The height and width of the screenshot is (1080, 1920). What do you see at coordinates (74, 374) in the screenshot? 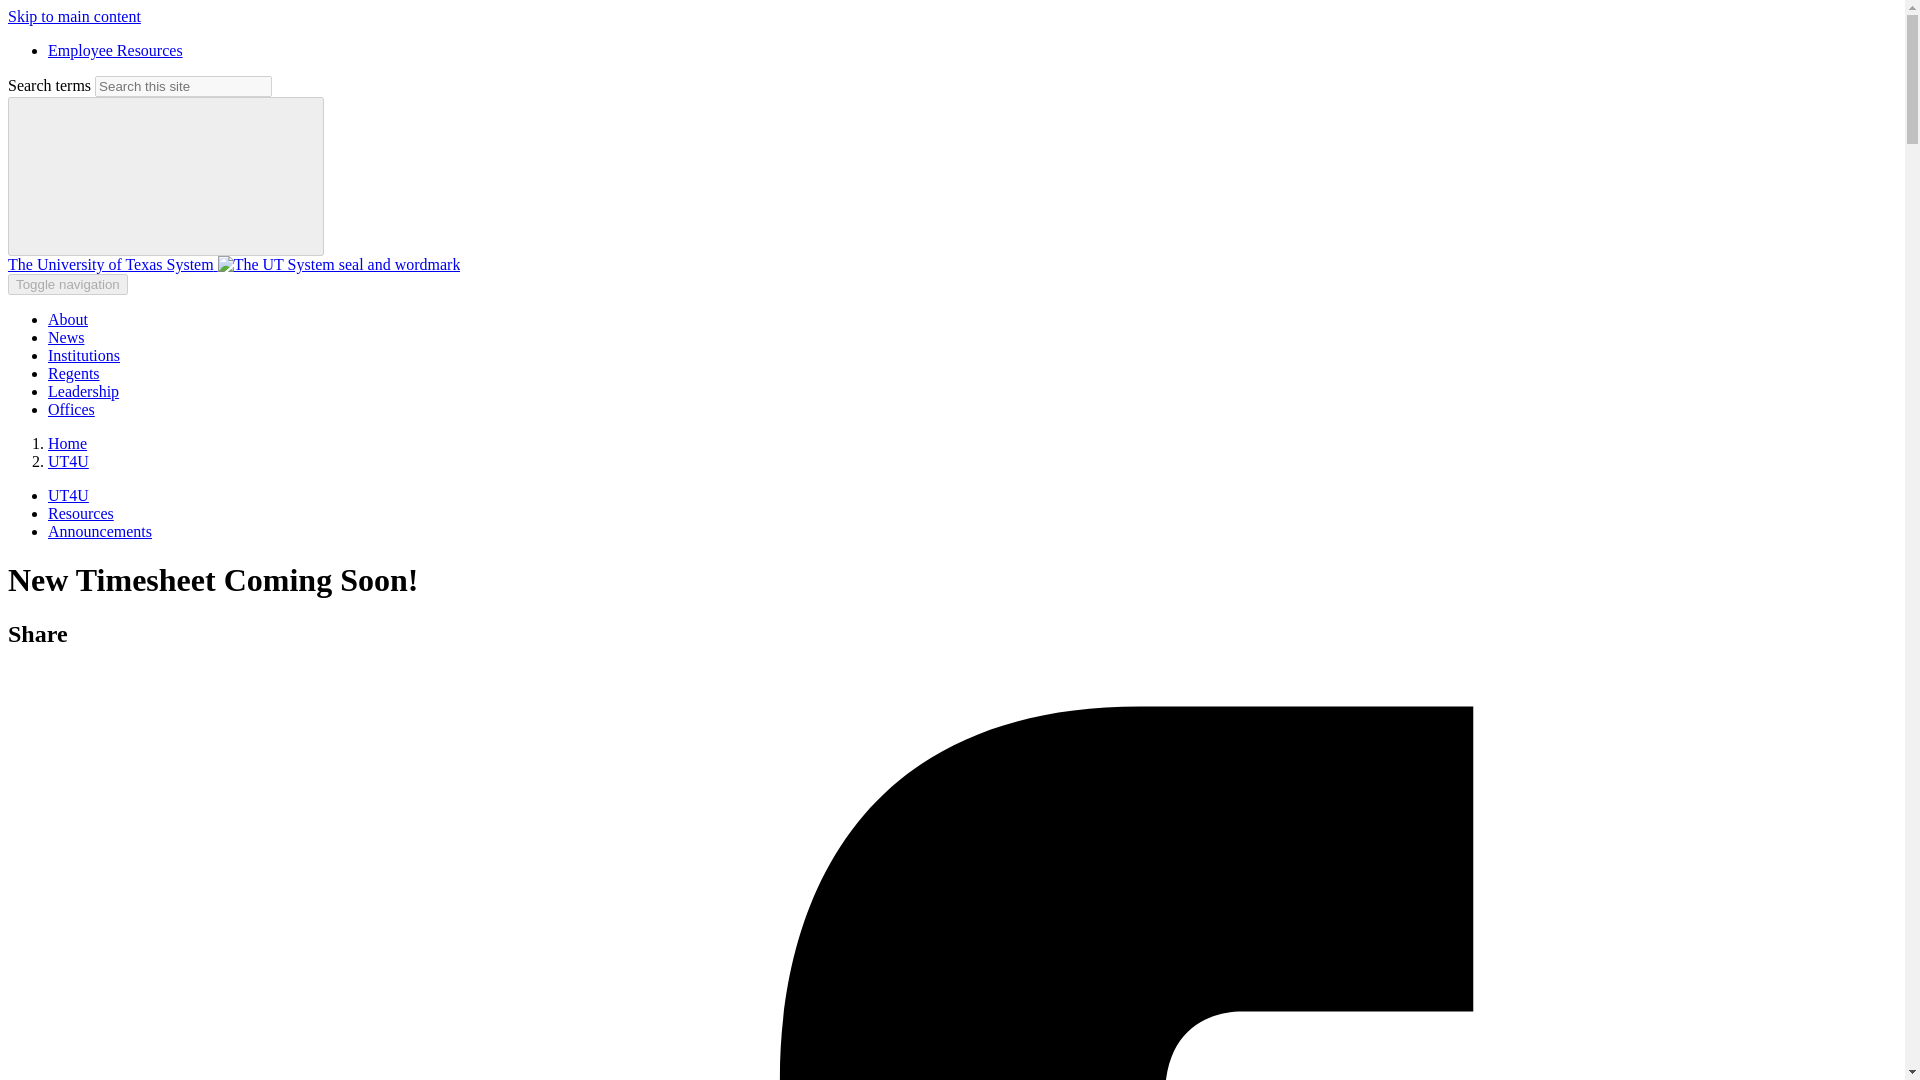
I see `Regents` at bounding box center [74, 374].